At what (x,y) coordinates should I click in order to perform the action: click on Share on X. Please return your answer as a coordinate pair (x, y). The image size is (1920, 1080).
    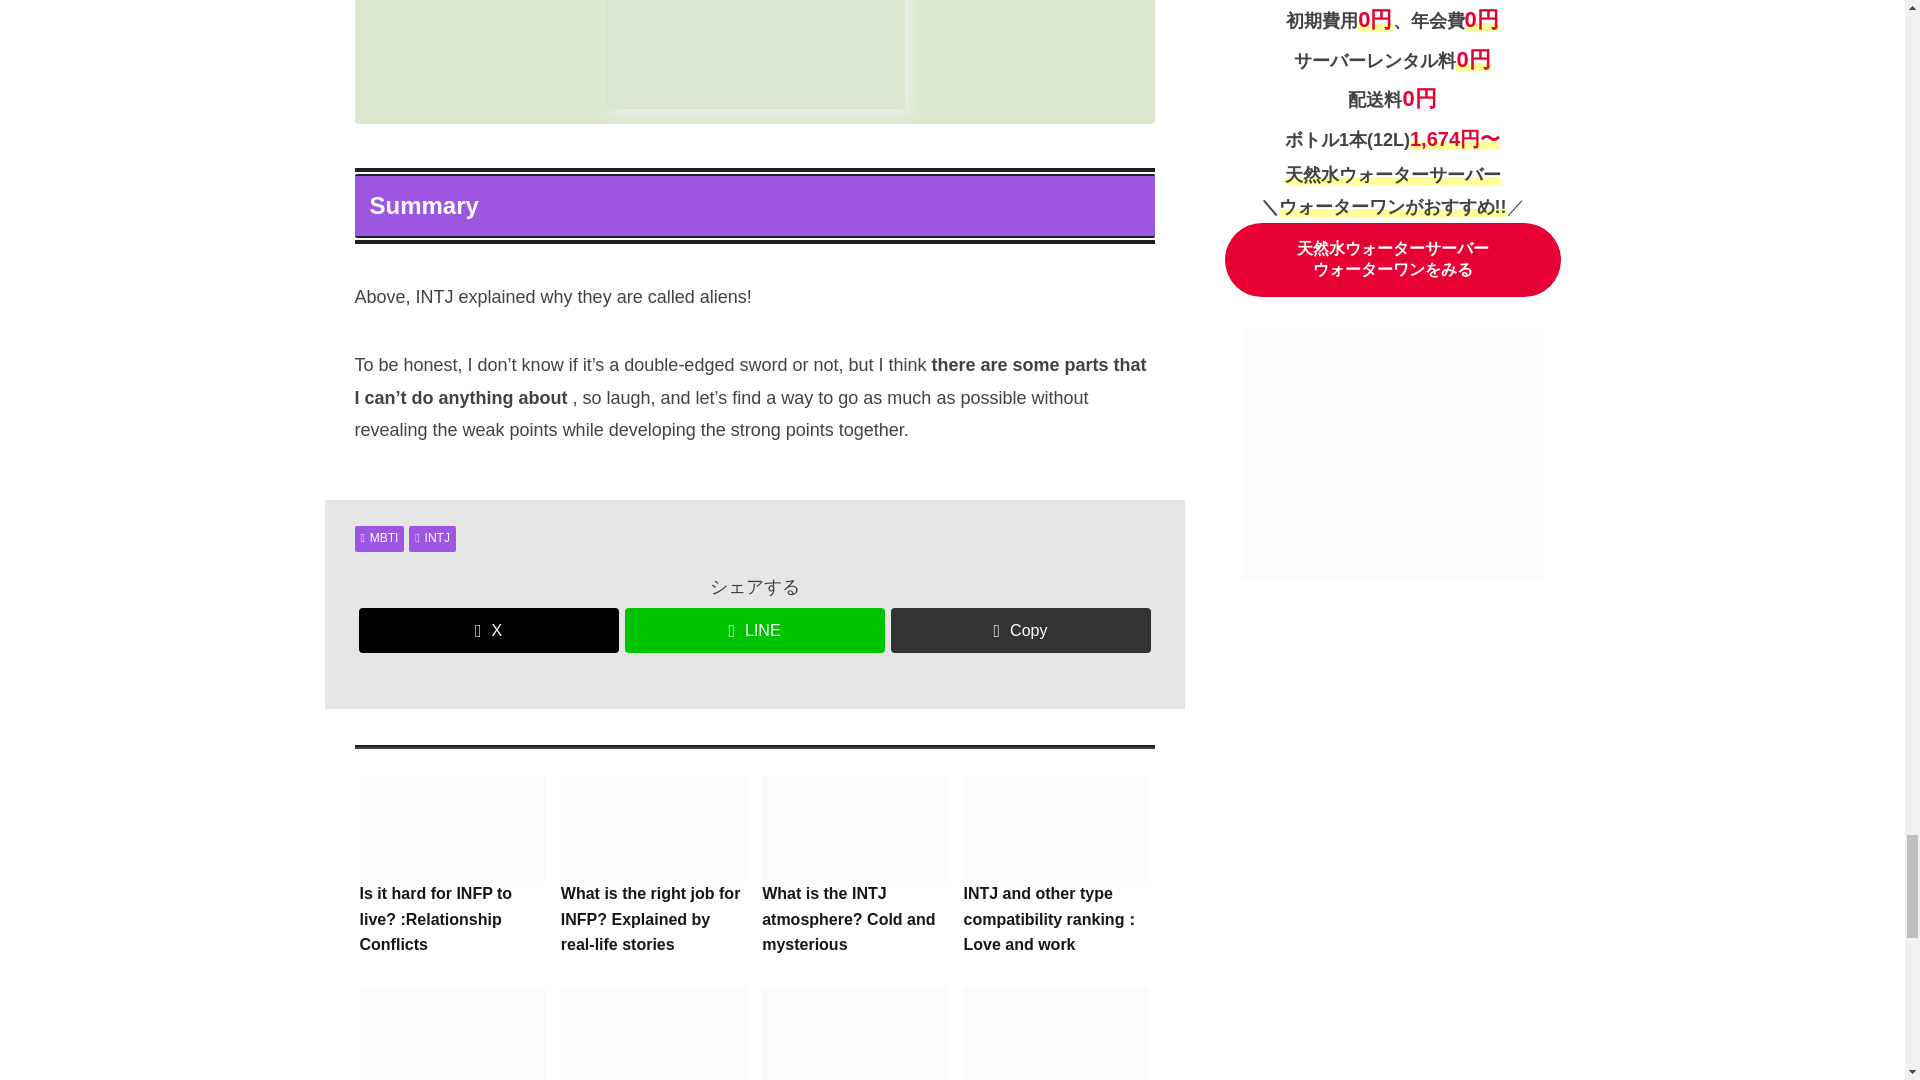
    Looking at the image, I should click on (488, 630).